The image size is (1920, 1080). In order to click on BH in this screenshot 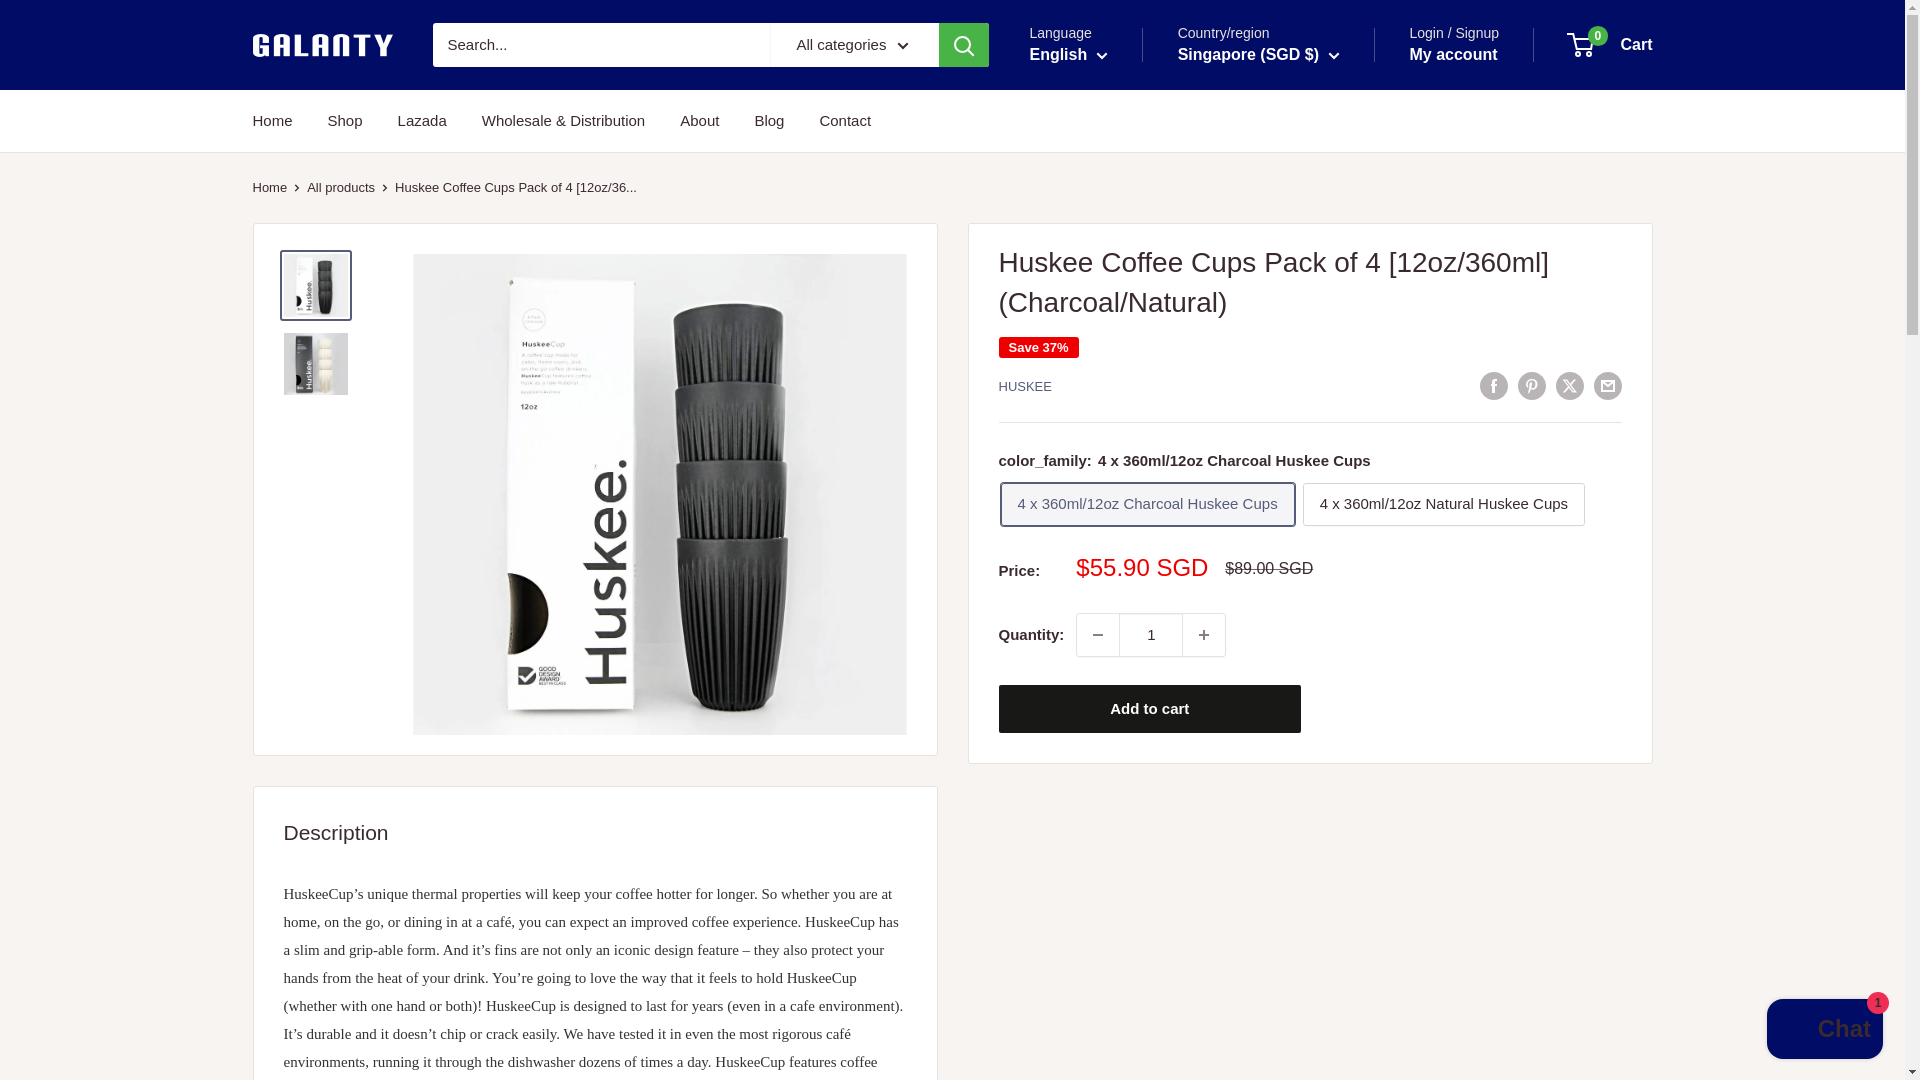, I will do `click(1179, 580)`.